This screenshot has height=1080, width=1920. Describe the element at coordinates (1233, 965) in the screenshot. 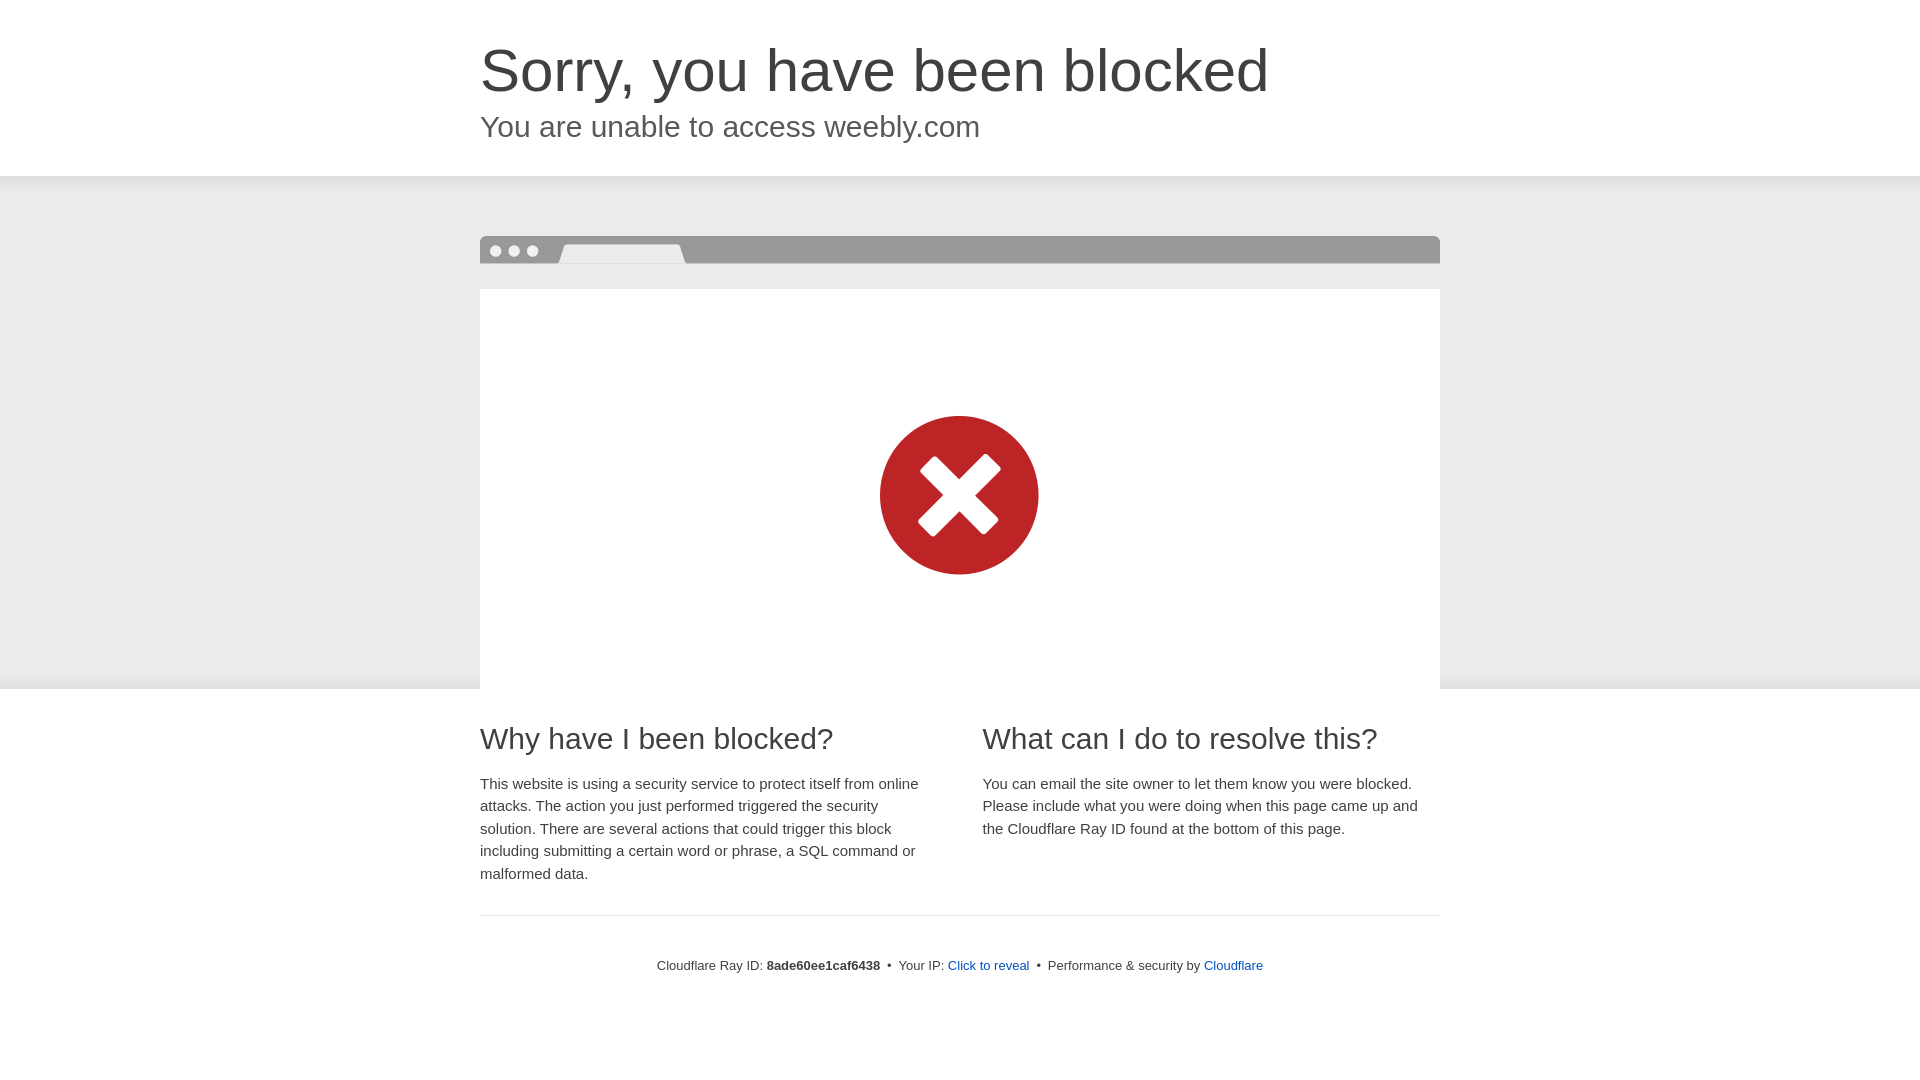

I see `Cloudflare` at that location.